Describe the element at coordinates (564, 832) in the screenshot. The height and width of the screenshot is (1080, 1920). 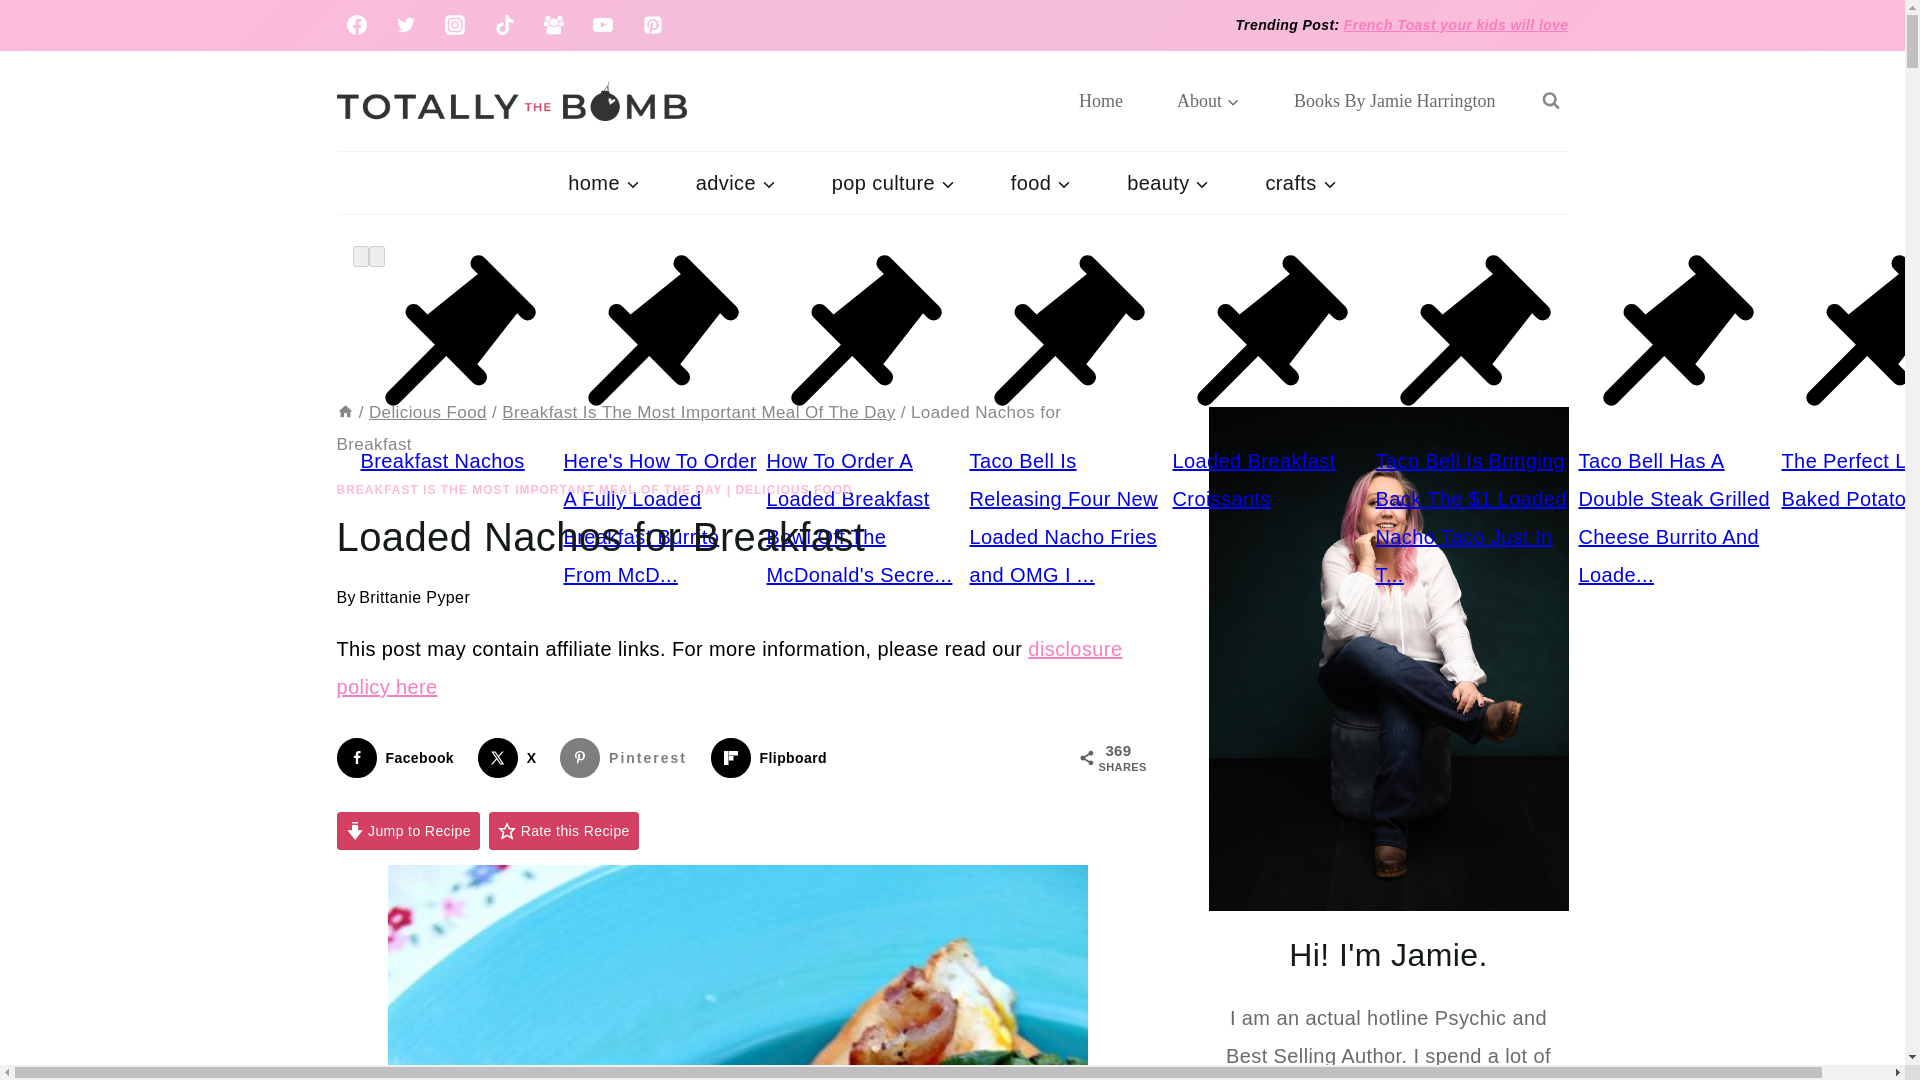
I see `Rate this Recipe` at that location.